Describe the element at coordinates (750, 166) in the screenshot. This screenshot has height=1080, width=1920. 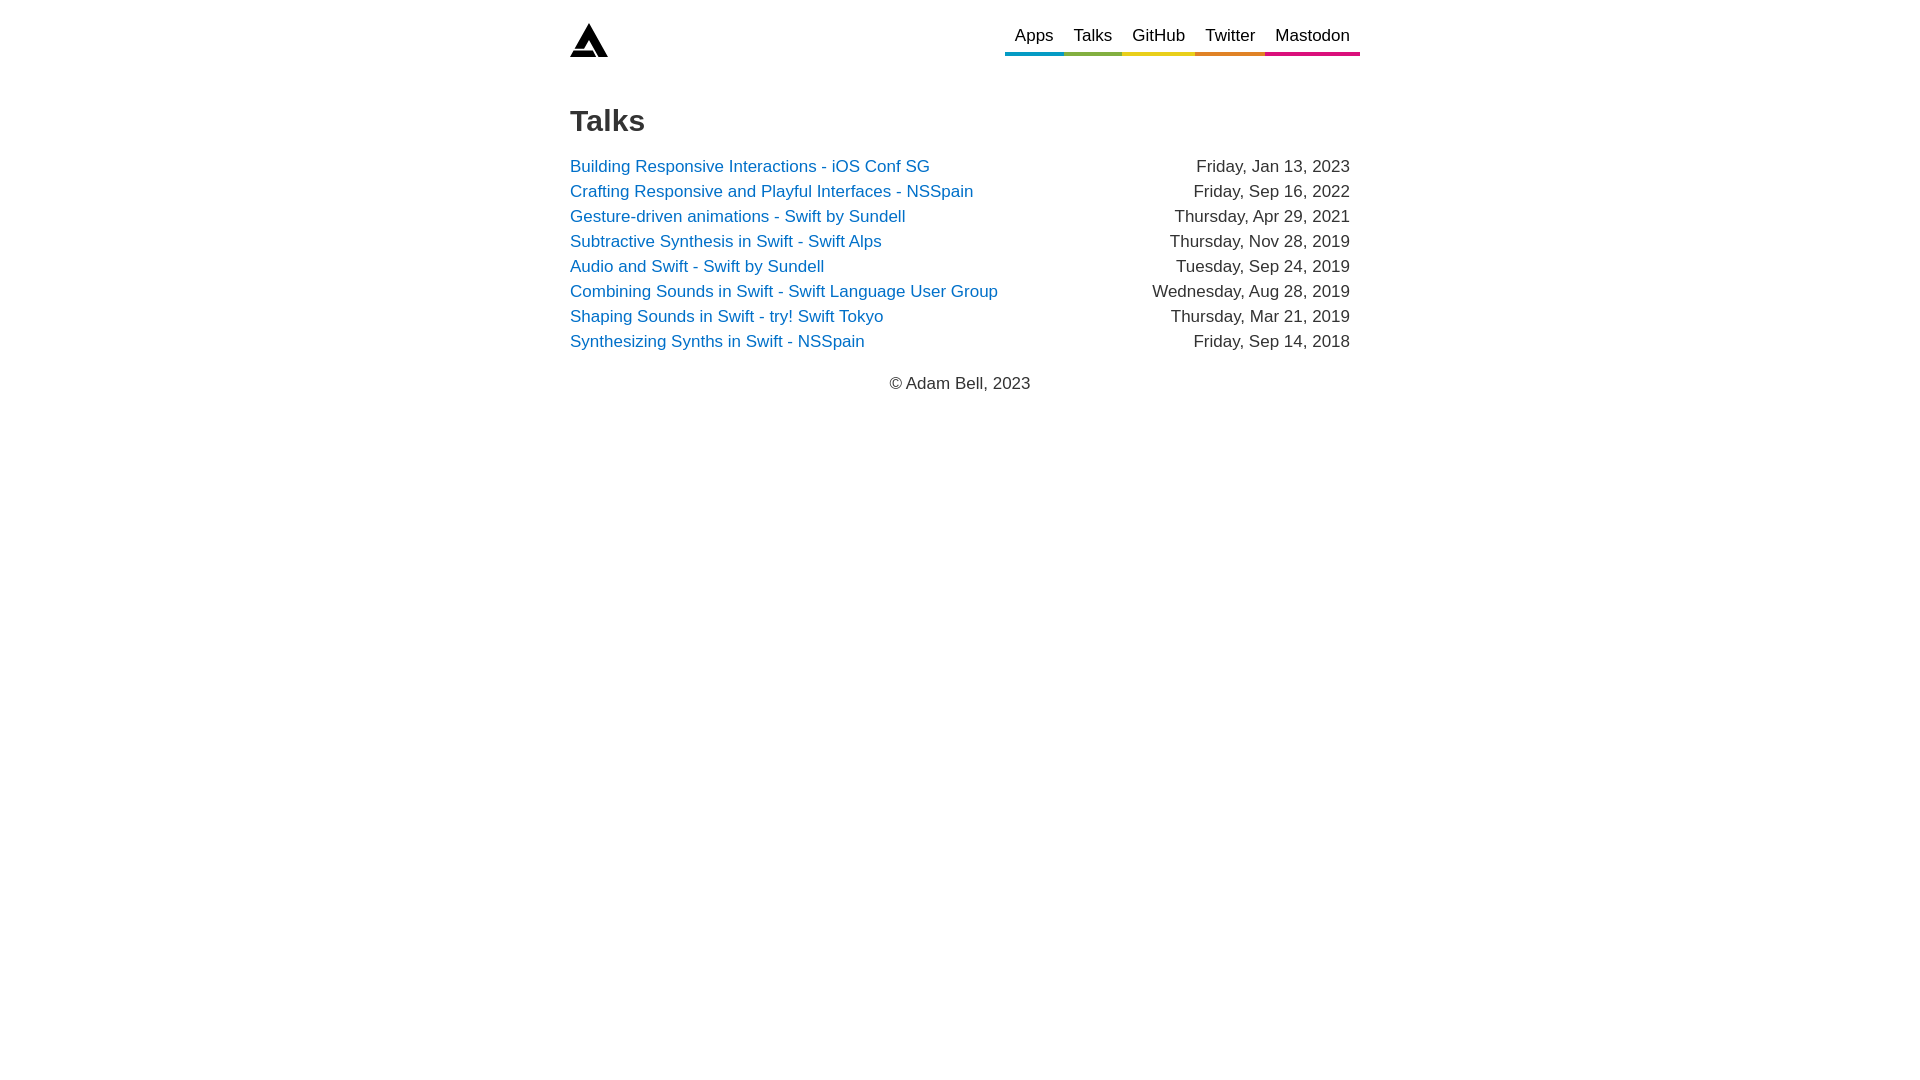
I see `Building Responsive Interactions - iOS Conf SG` at that location.